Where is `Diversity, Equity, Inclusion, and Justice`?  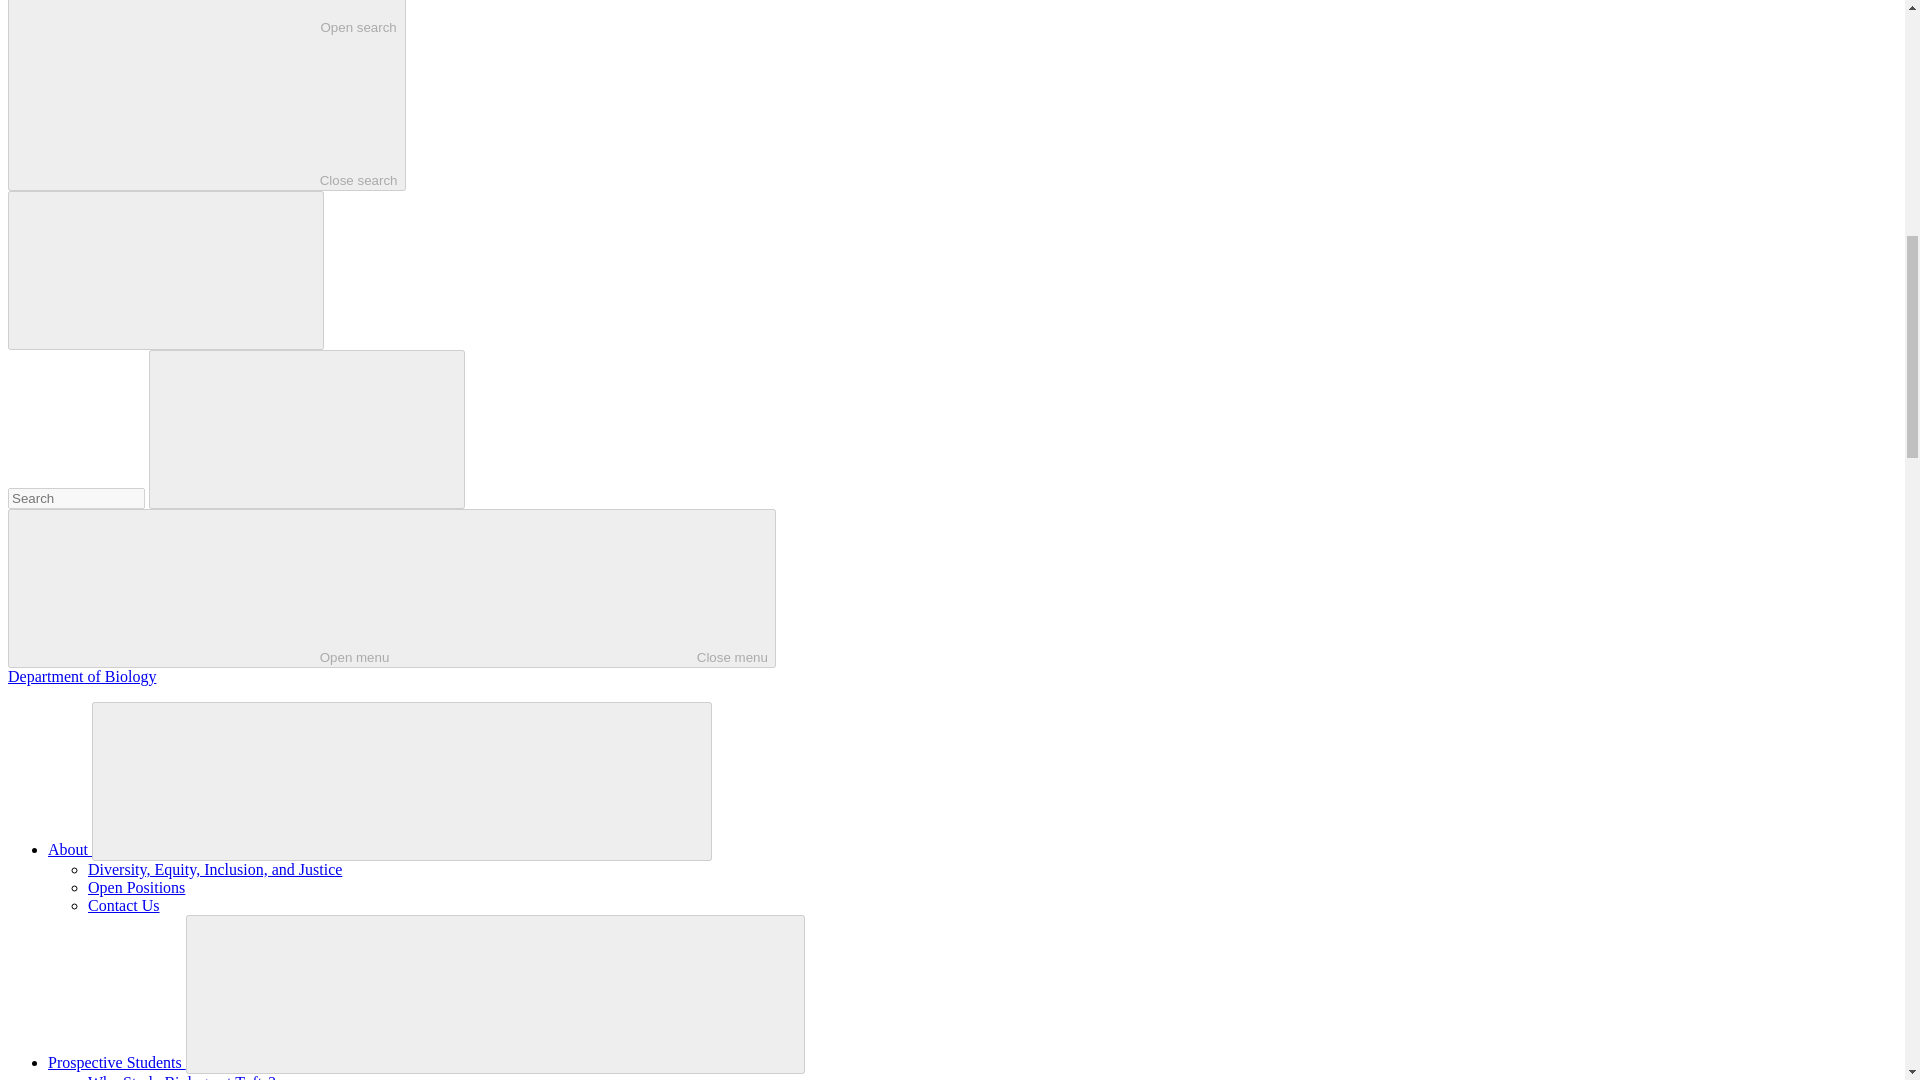 Diversity, Equity, Inclusion, and Justice is located at coordinates (214, 869).